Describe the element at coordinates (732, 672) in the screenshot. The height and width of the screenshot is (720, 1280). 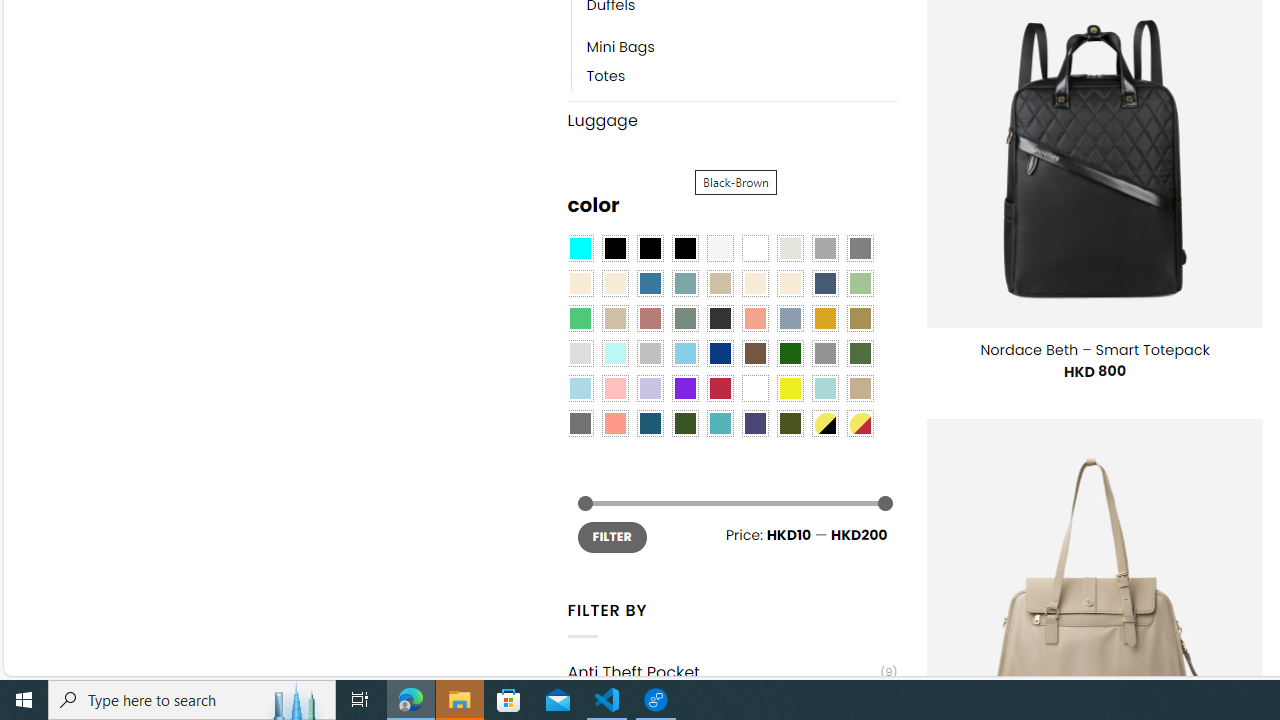
I see `Anti Theft Pocket(9)` at that location.